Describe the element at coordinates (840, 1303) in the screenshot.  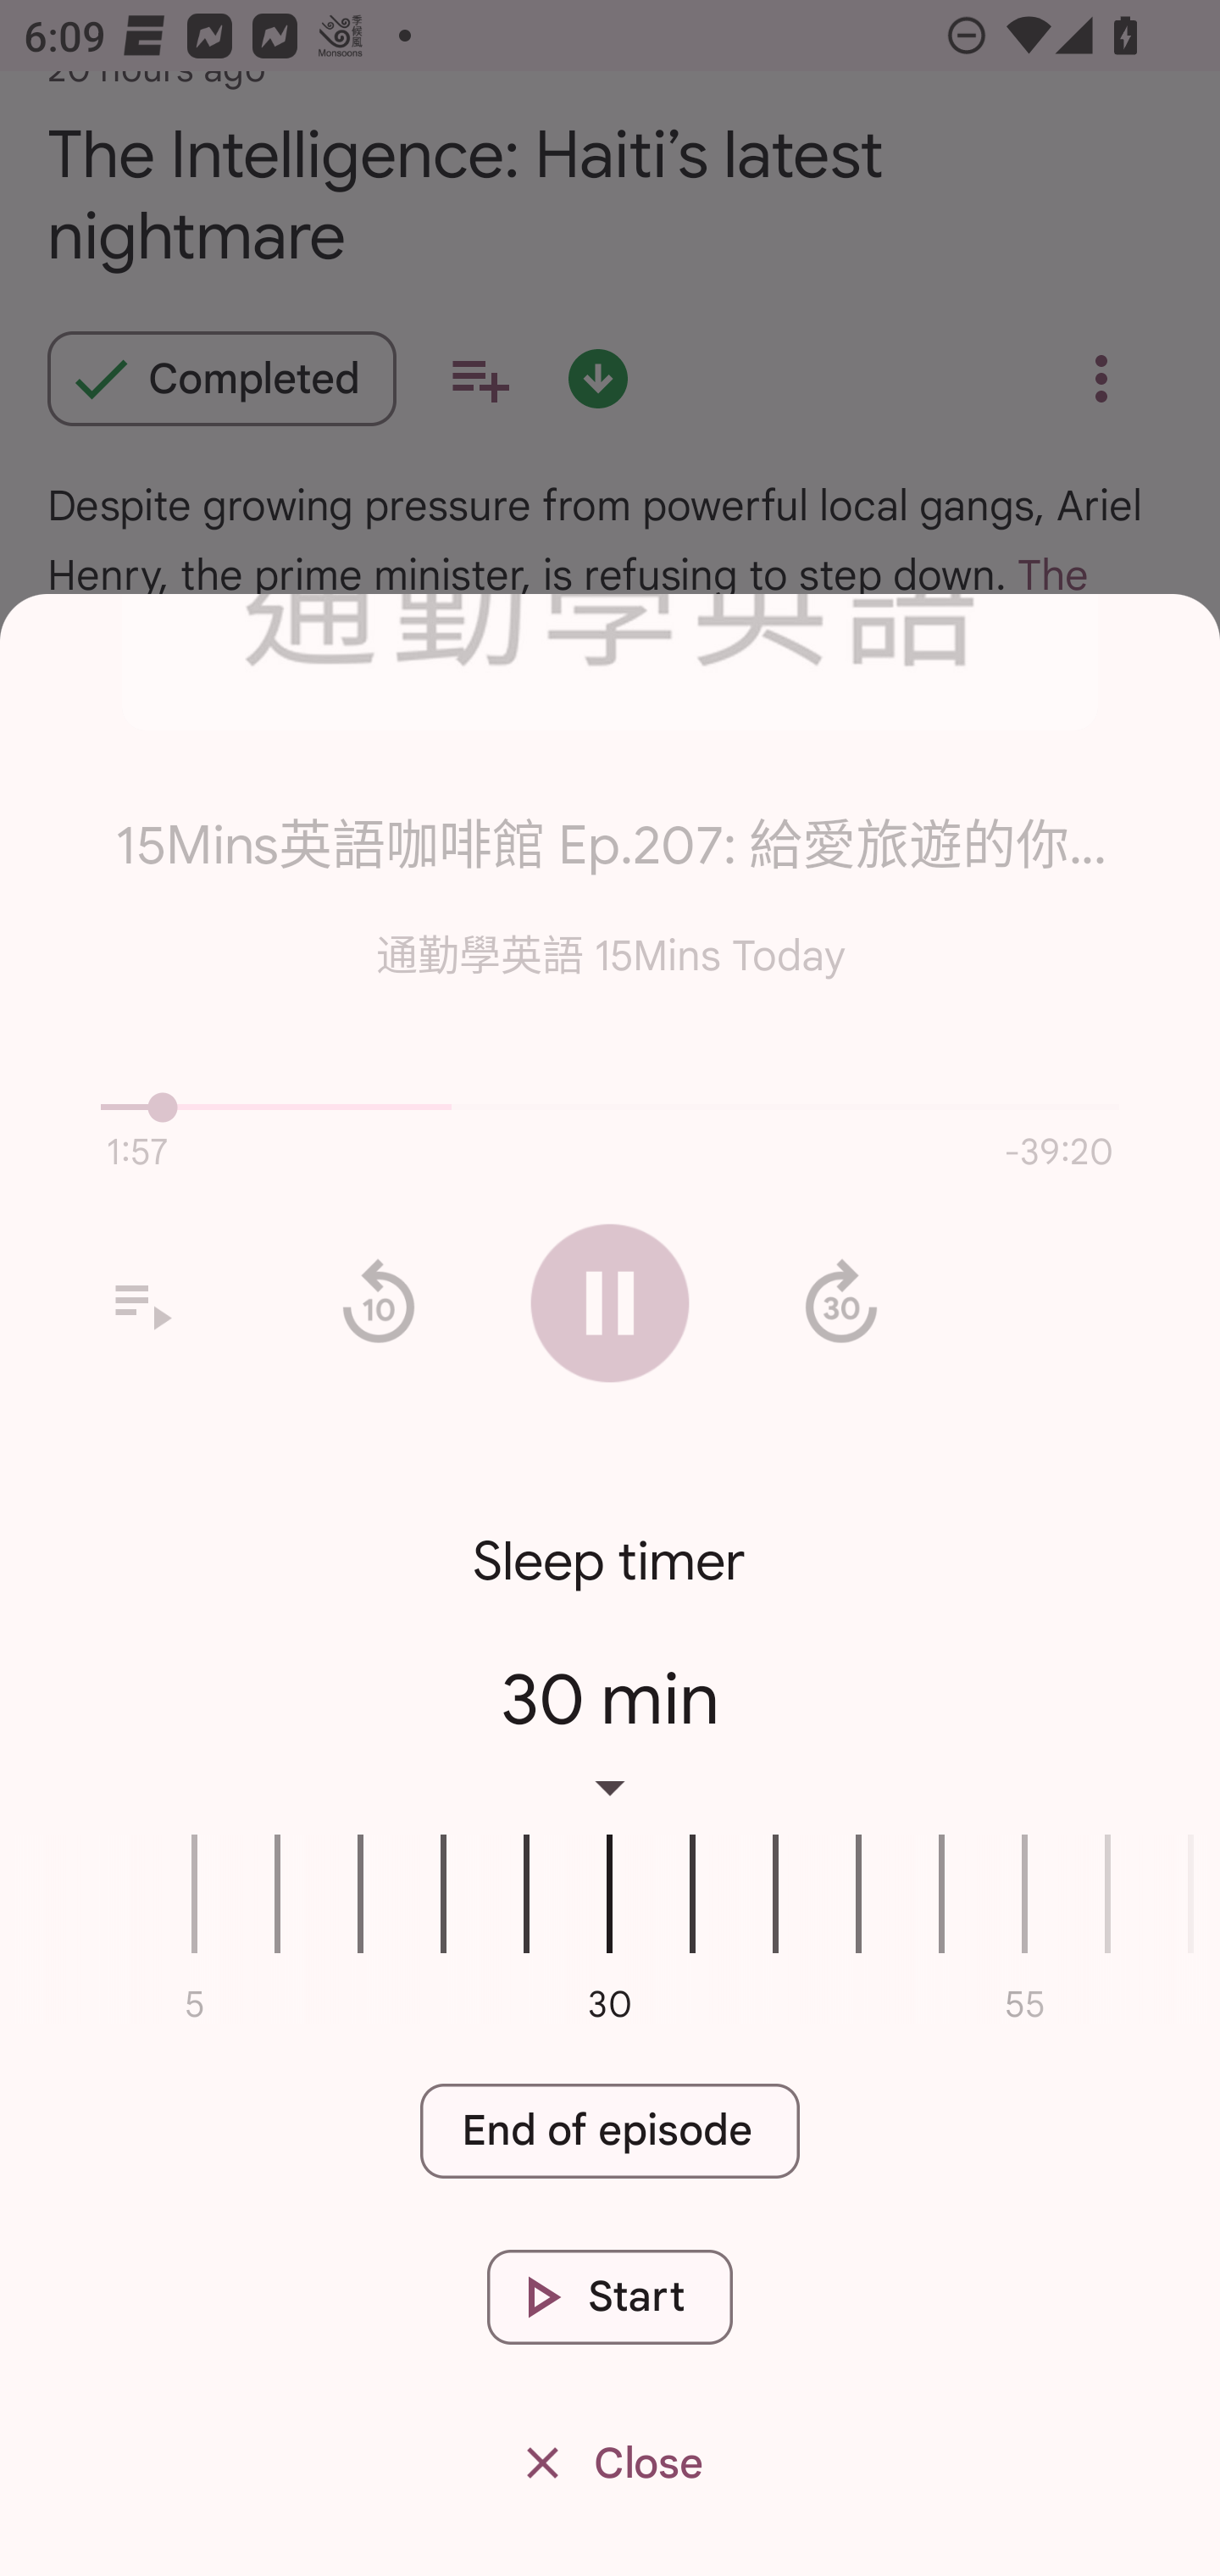
I see `Fast forward 30 second` at that location.